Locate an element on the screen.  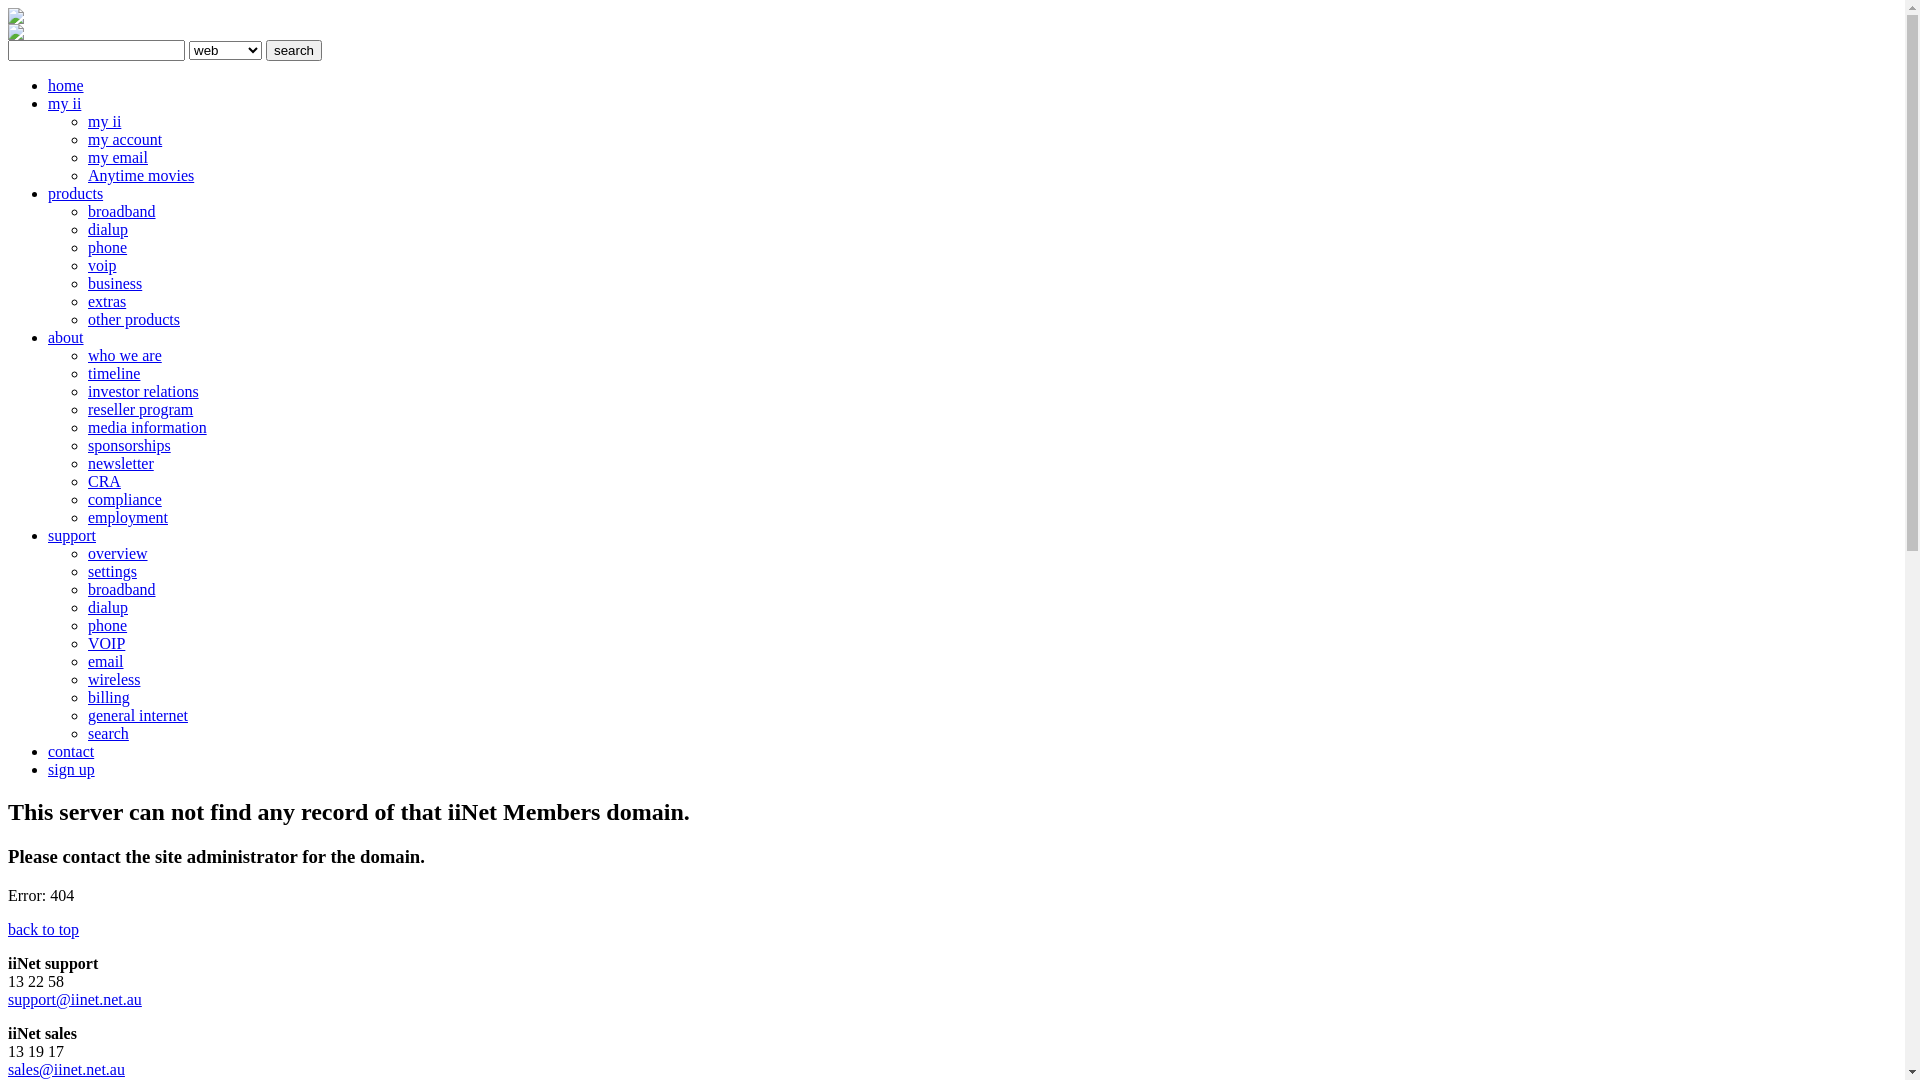
sales@iinet.net.au is located at coordinates (66, 1070).